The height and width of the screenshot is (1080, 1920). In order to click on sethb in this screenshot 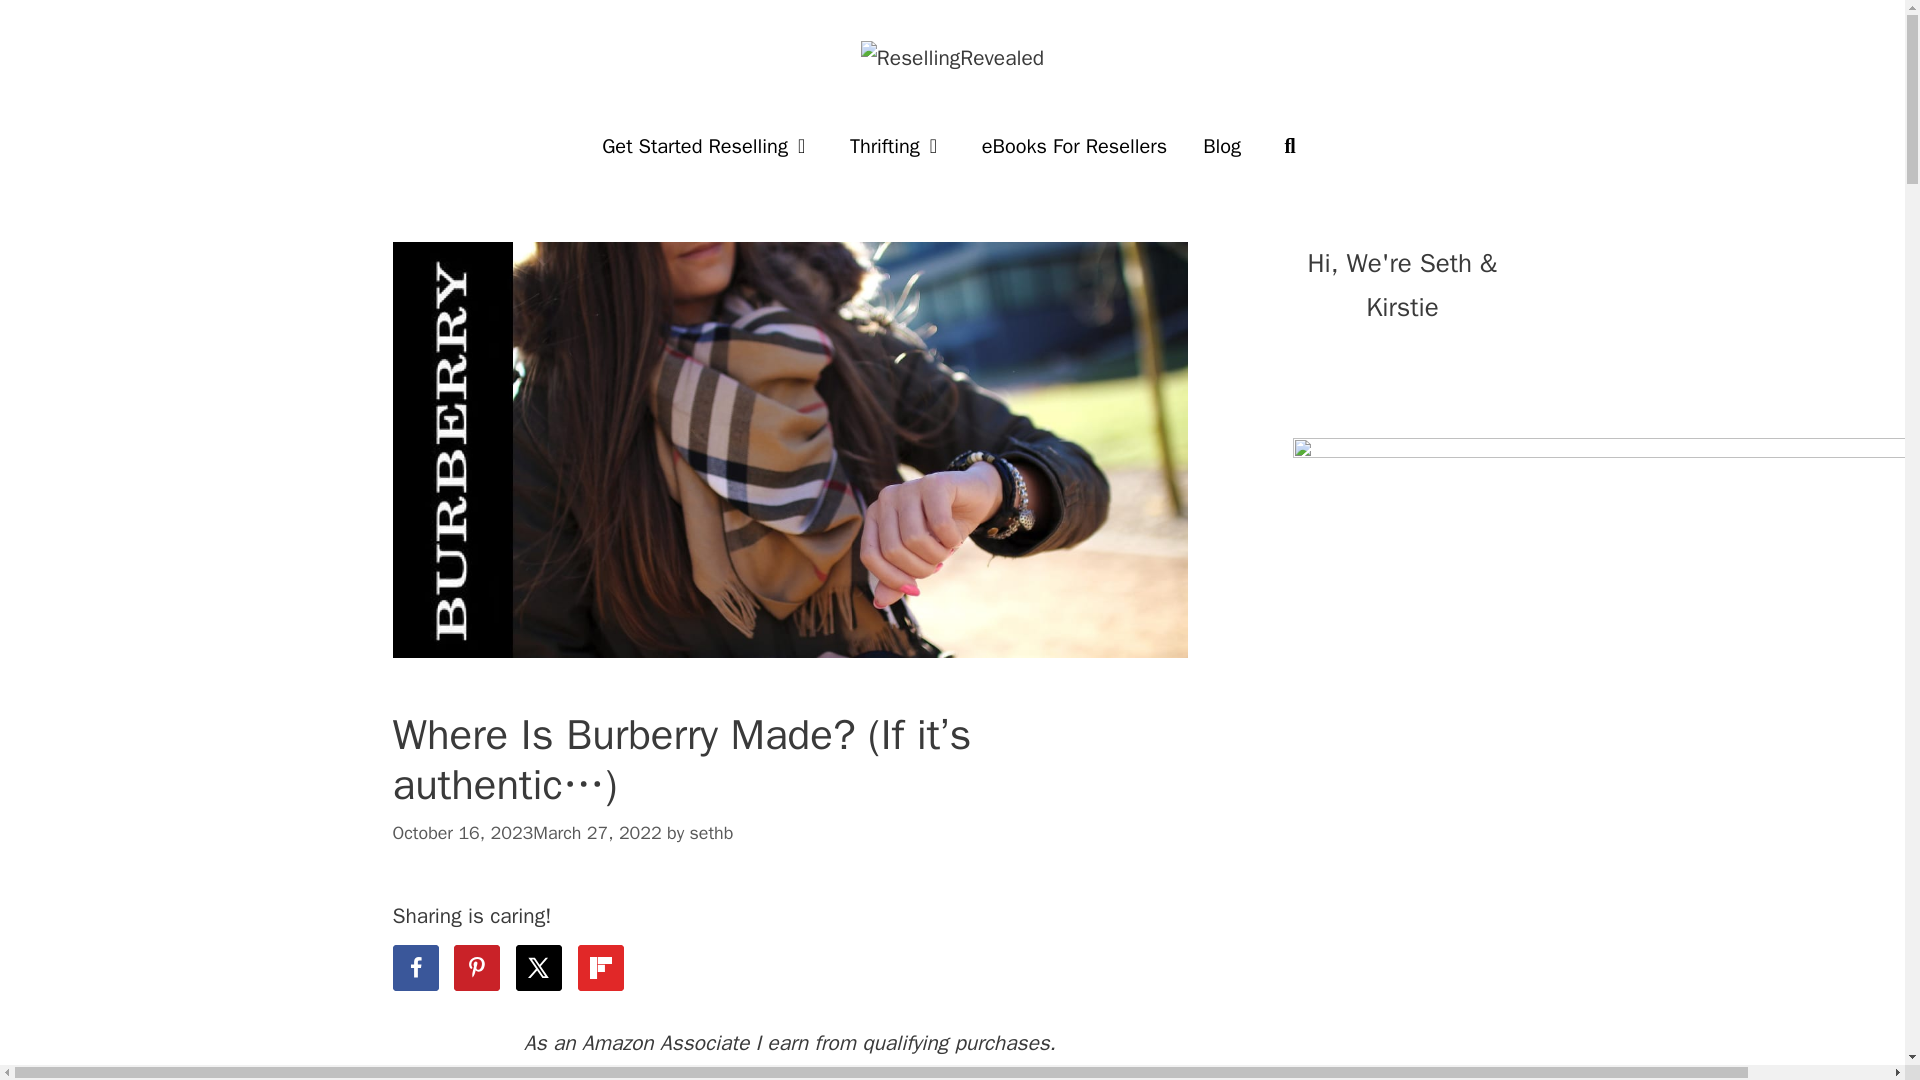, I will do `click(711, 832)`.